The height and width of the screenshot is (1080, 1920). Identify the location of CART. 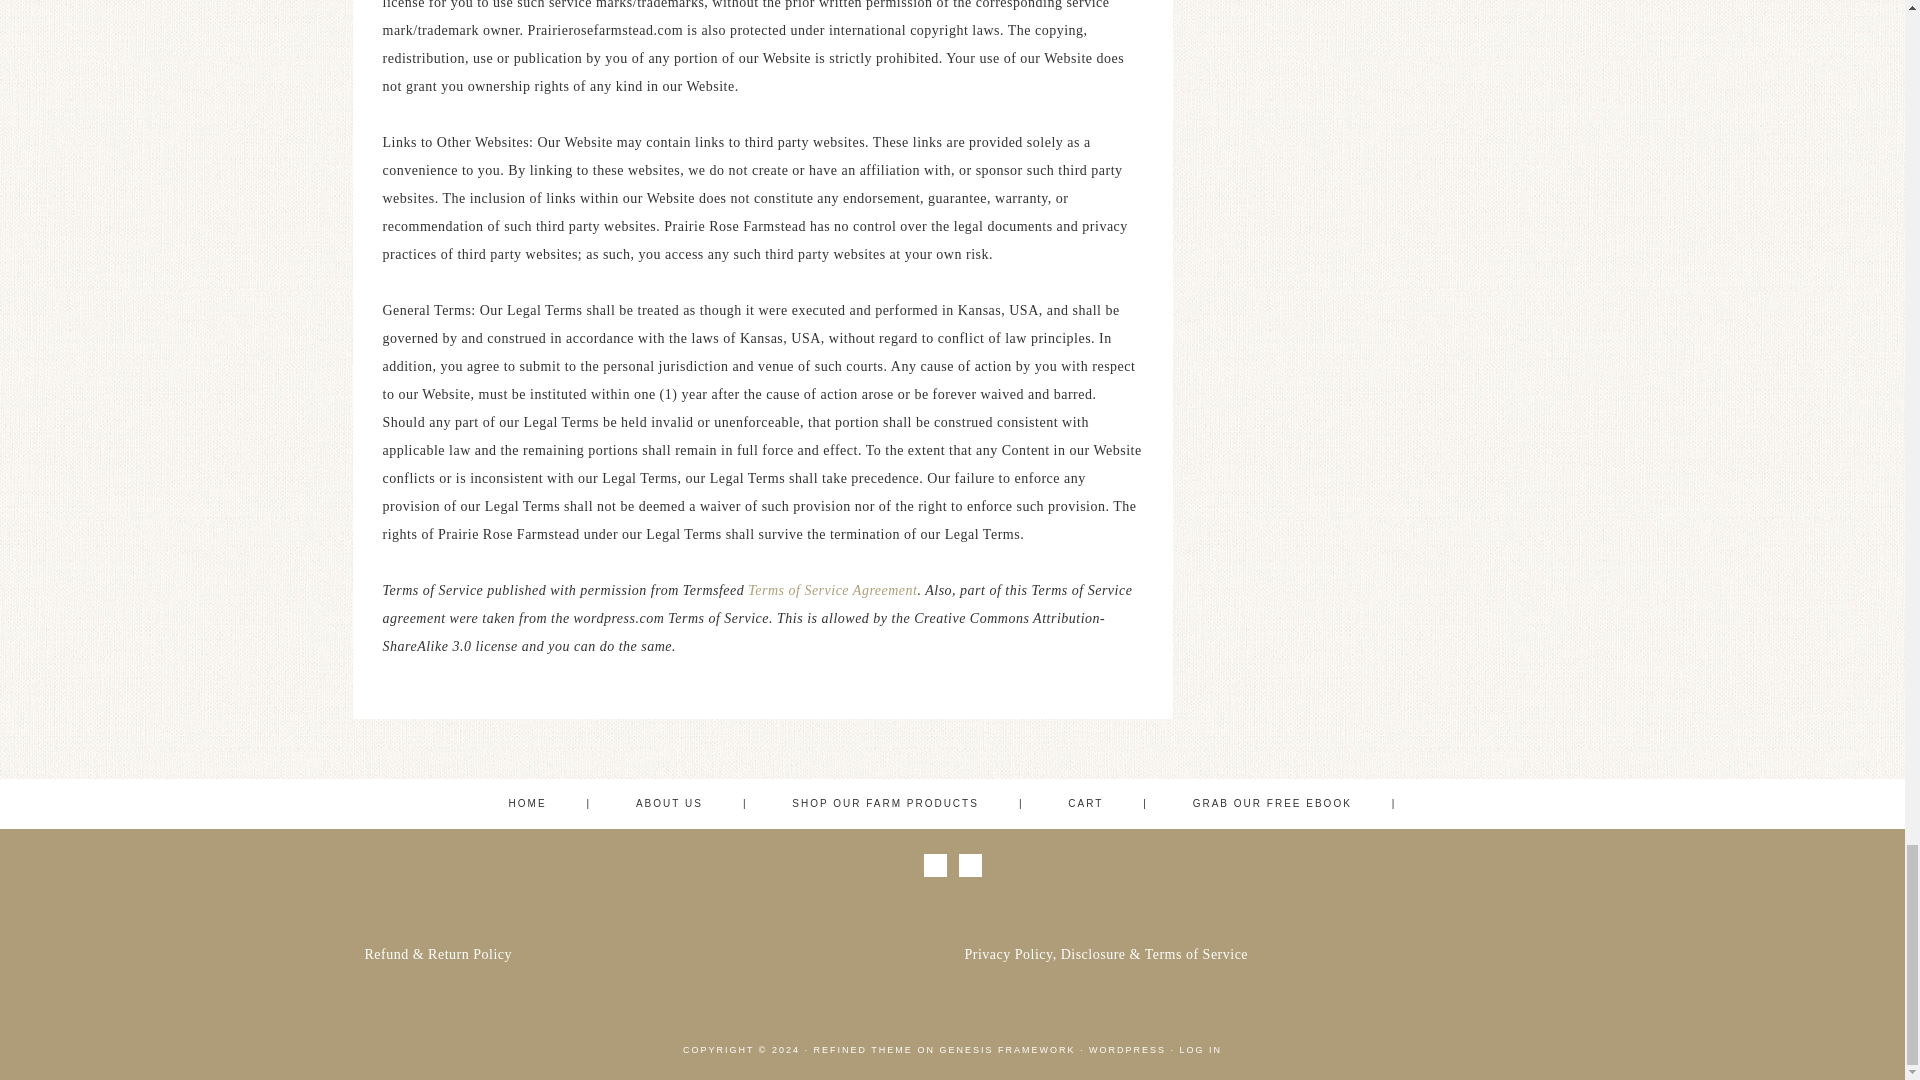
(1108, 802).